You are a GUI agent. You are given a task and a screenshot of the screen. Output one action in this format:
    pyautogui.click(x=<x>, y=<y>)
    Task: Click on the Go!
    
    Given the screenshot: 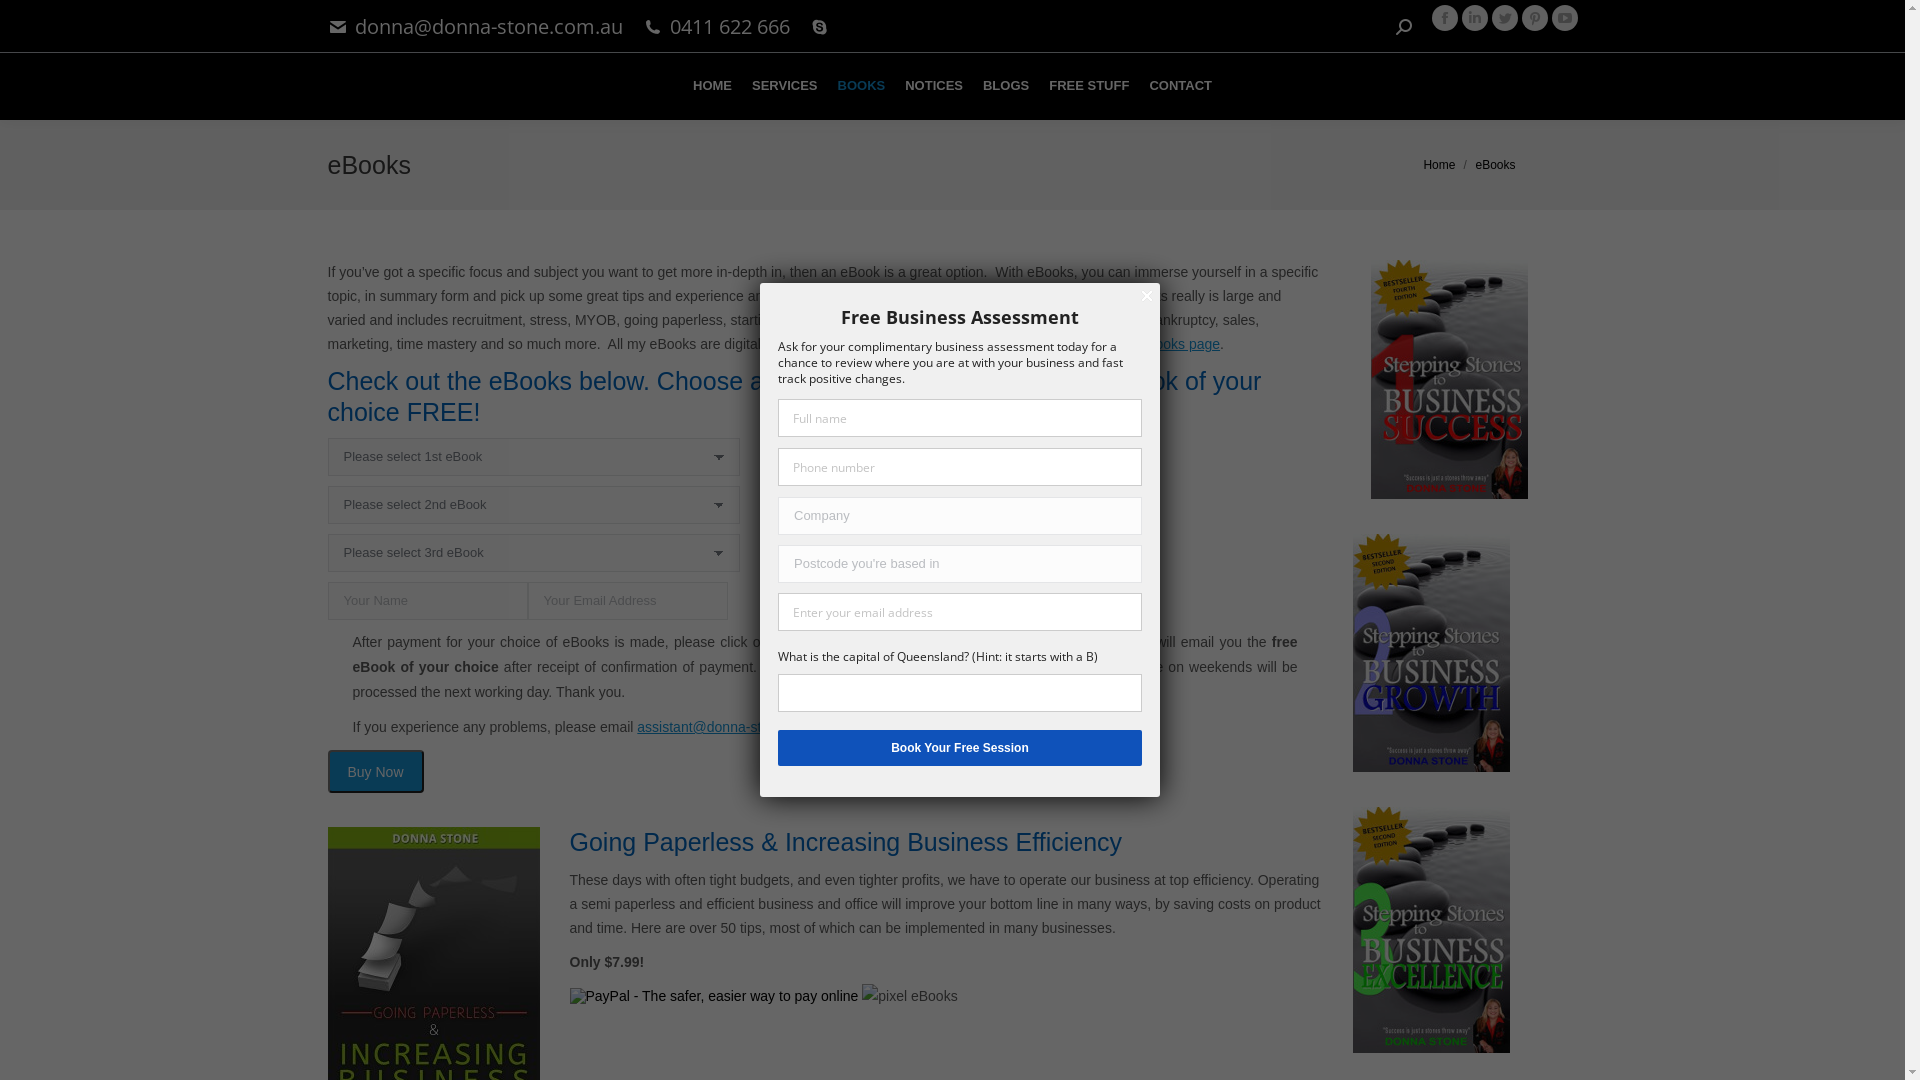 What is the action you would take?
    pyautogui.click(x=32, y=22)
    